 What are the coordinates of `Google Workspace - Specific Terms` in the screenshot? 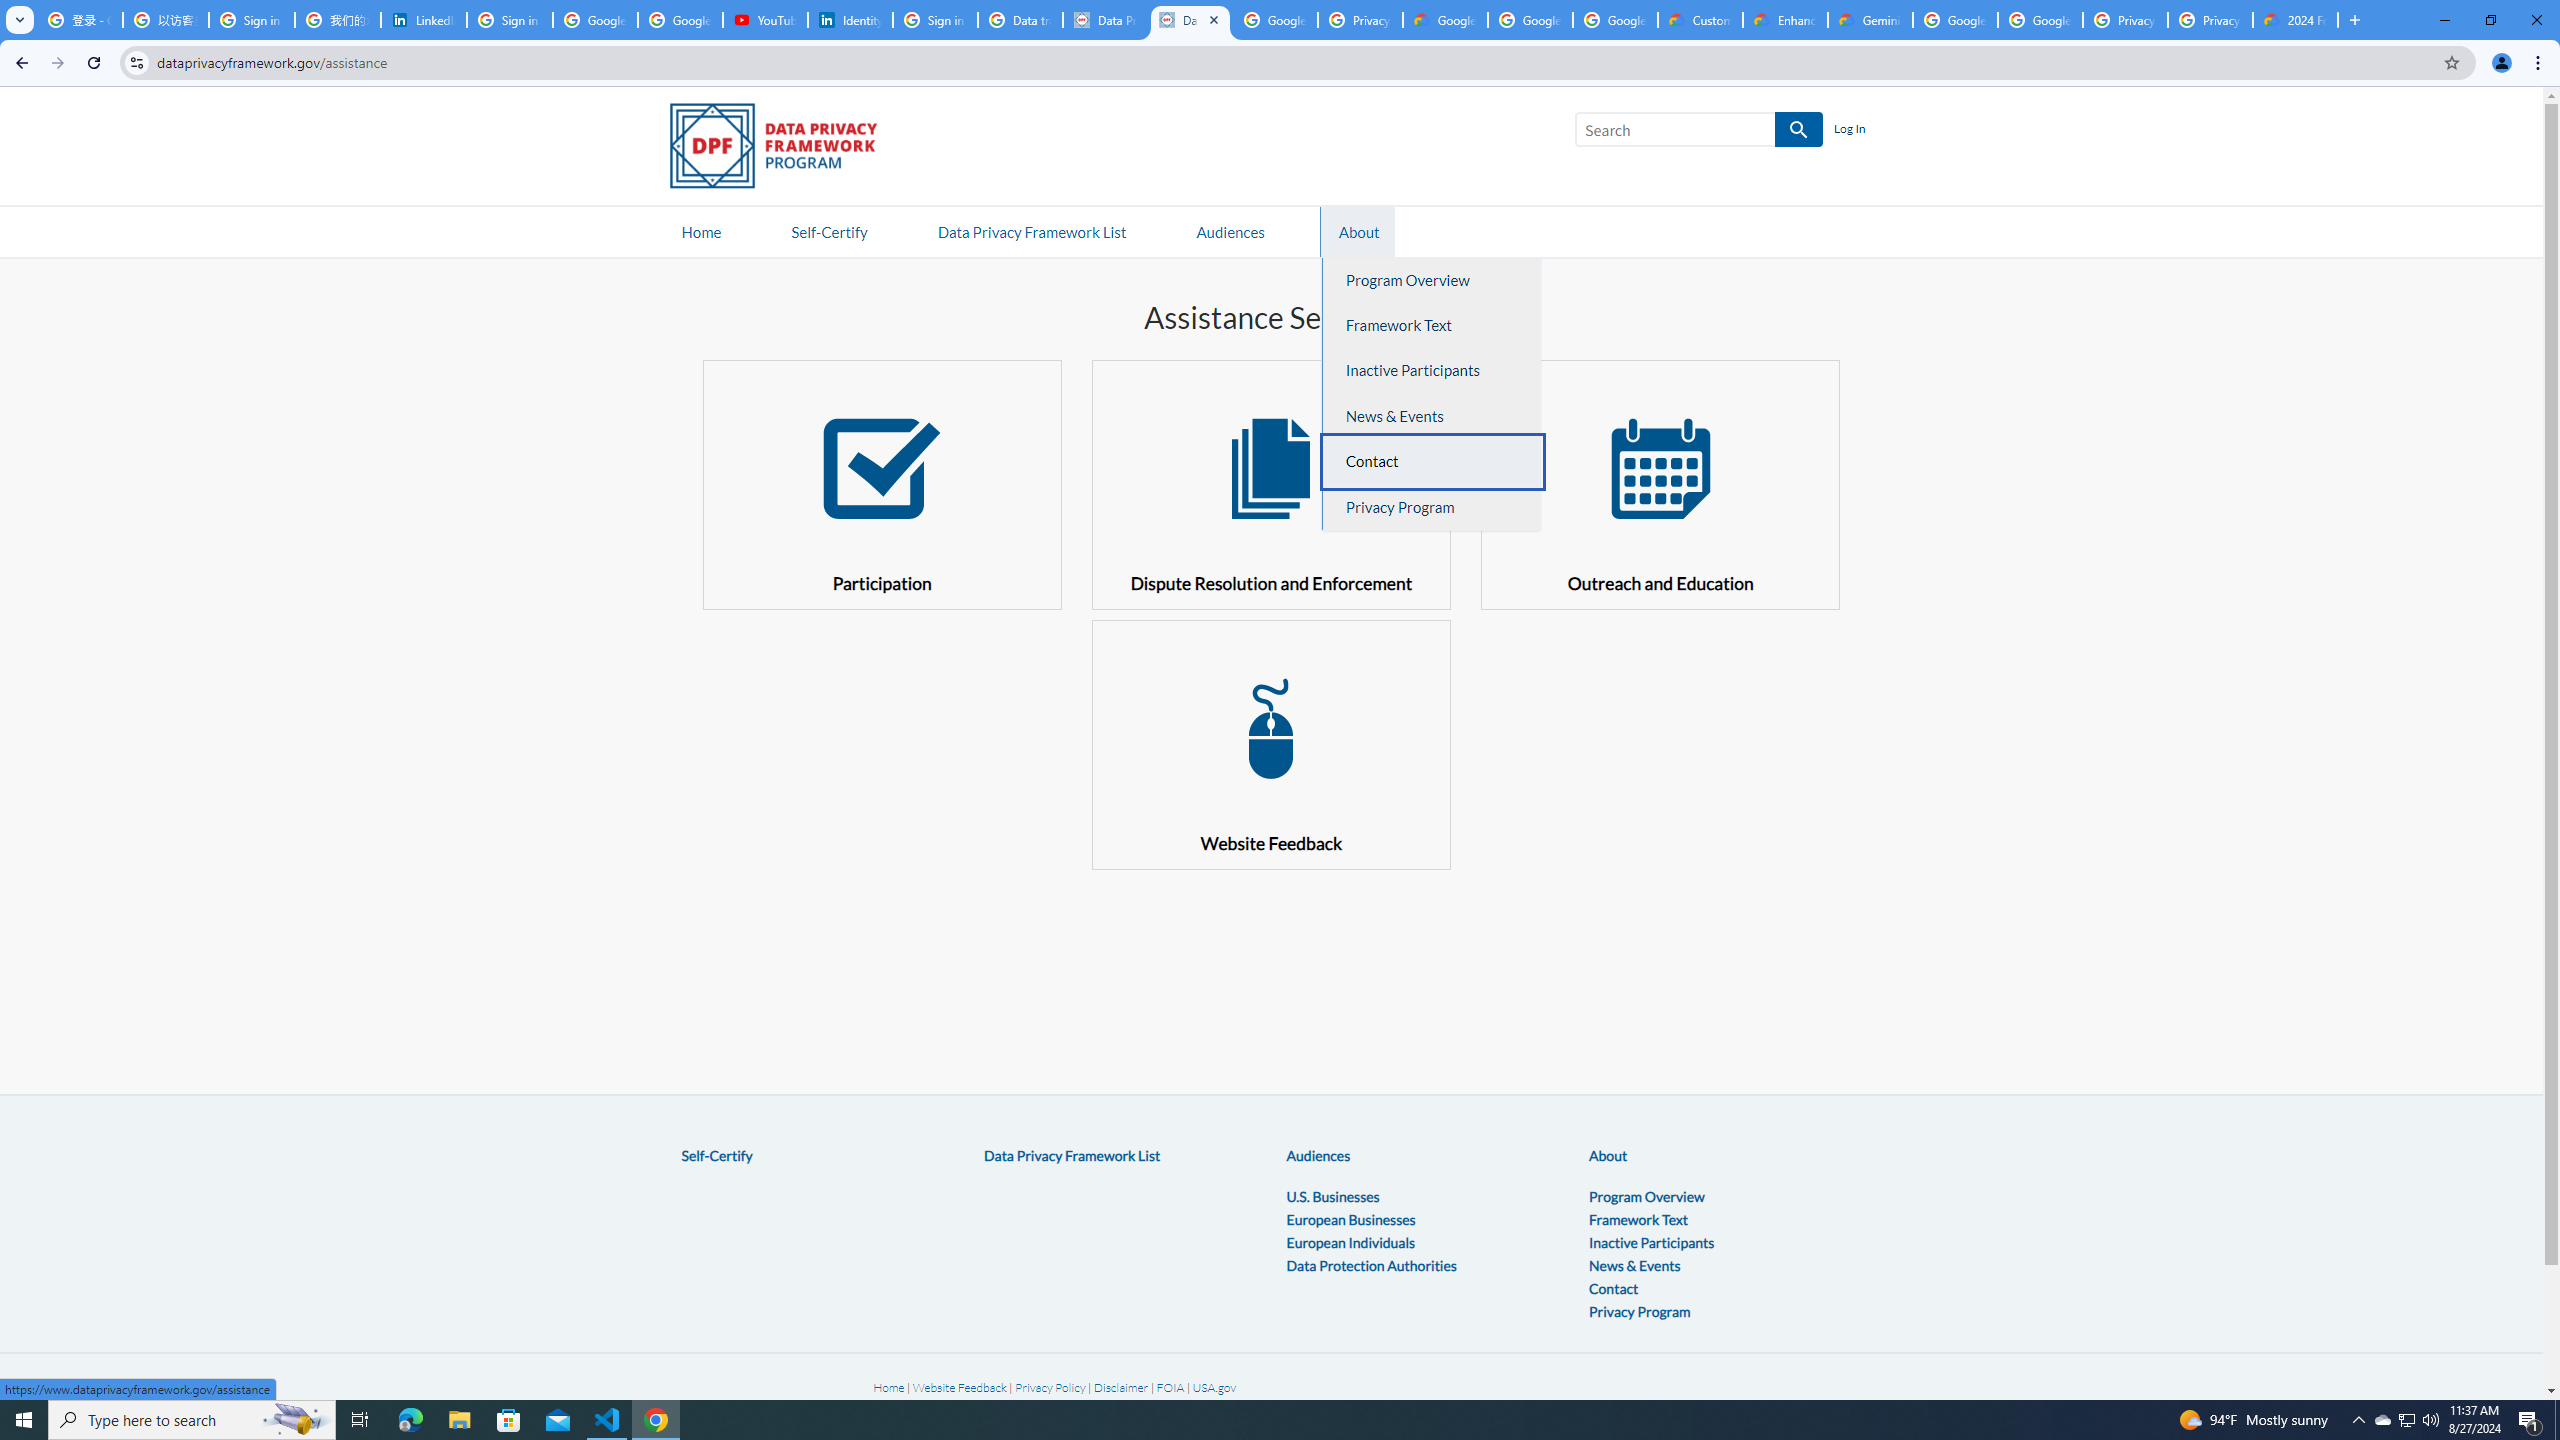 It's located at (1530, 20).